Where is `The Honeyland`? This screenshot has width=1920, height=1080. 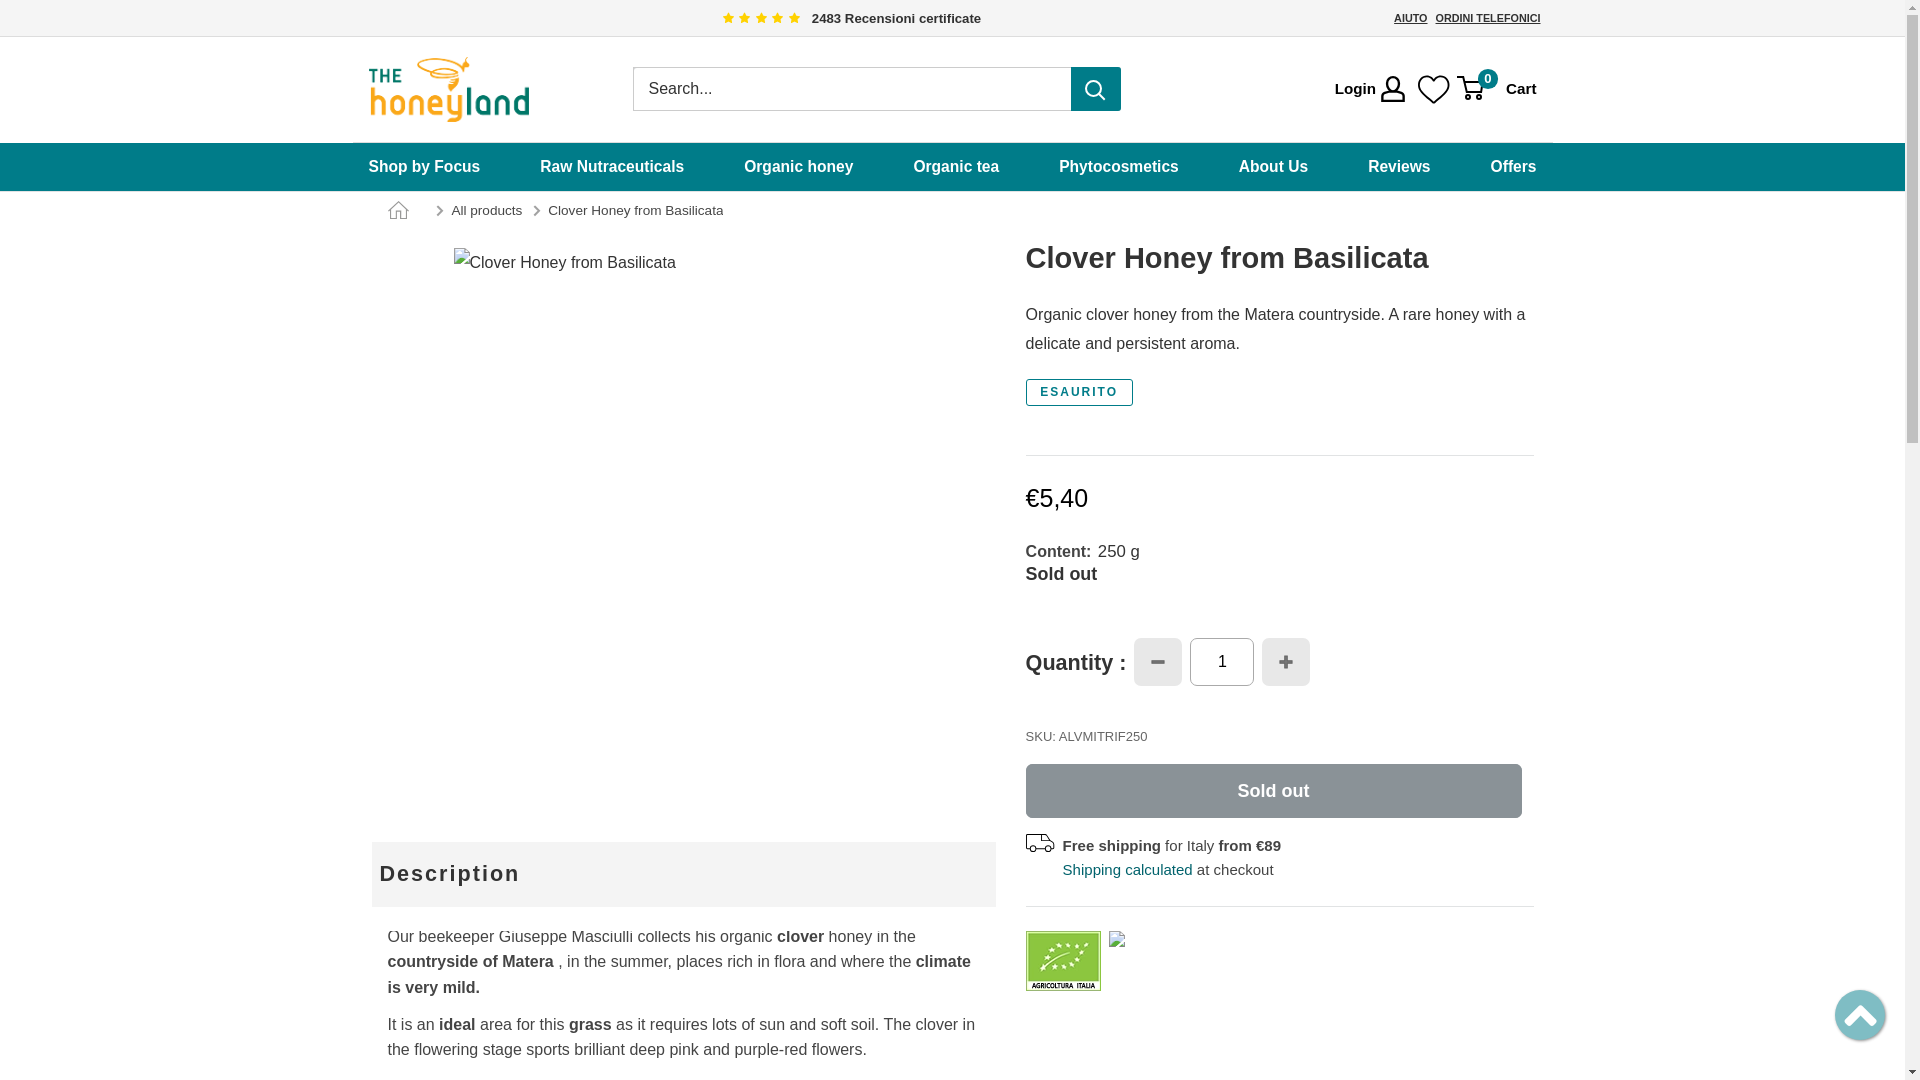
The Honeyland is located at coordinates (448, 90).